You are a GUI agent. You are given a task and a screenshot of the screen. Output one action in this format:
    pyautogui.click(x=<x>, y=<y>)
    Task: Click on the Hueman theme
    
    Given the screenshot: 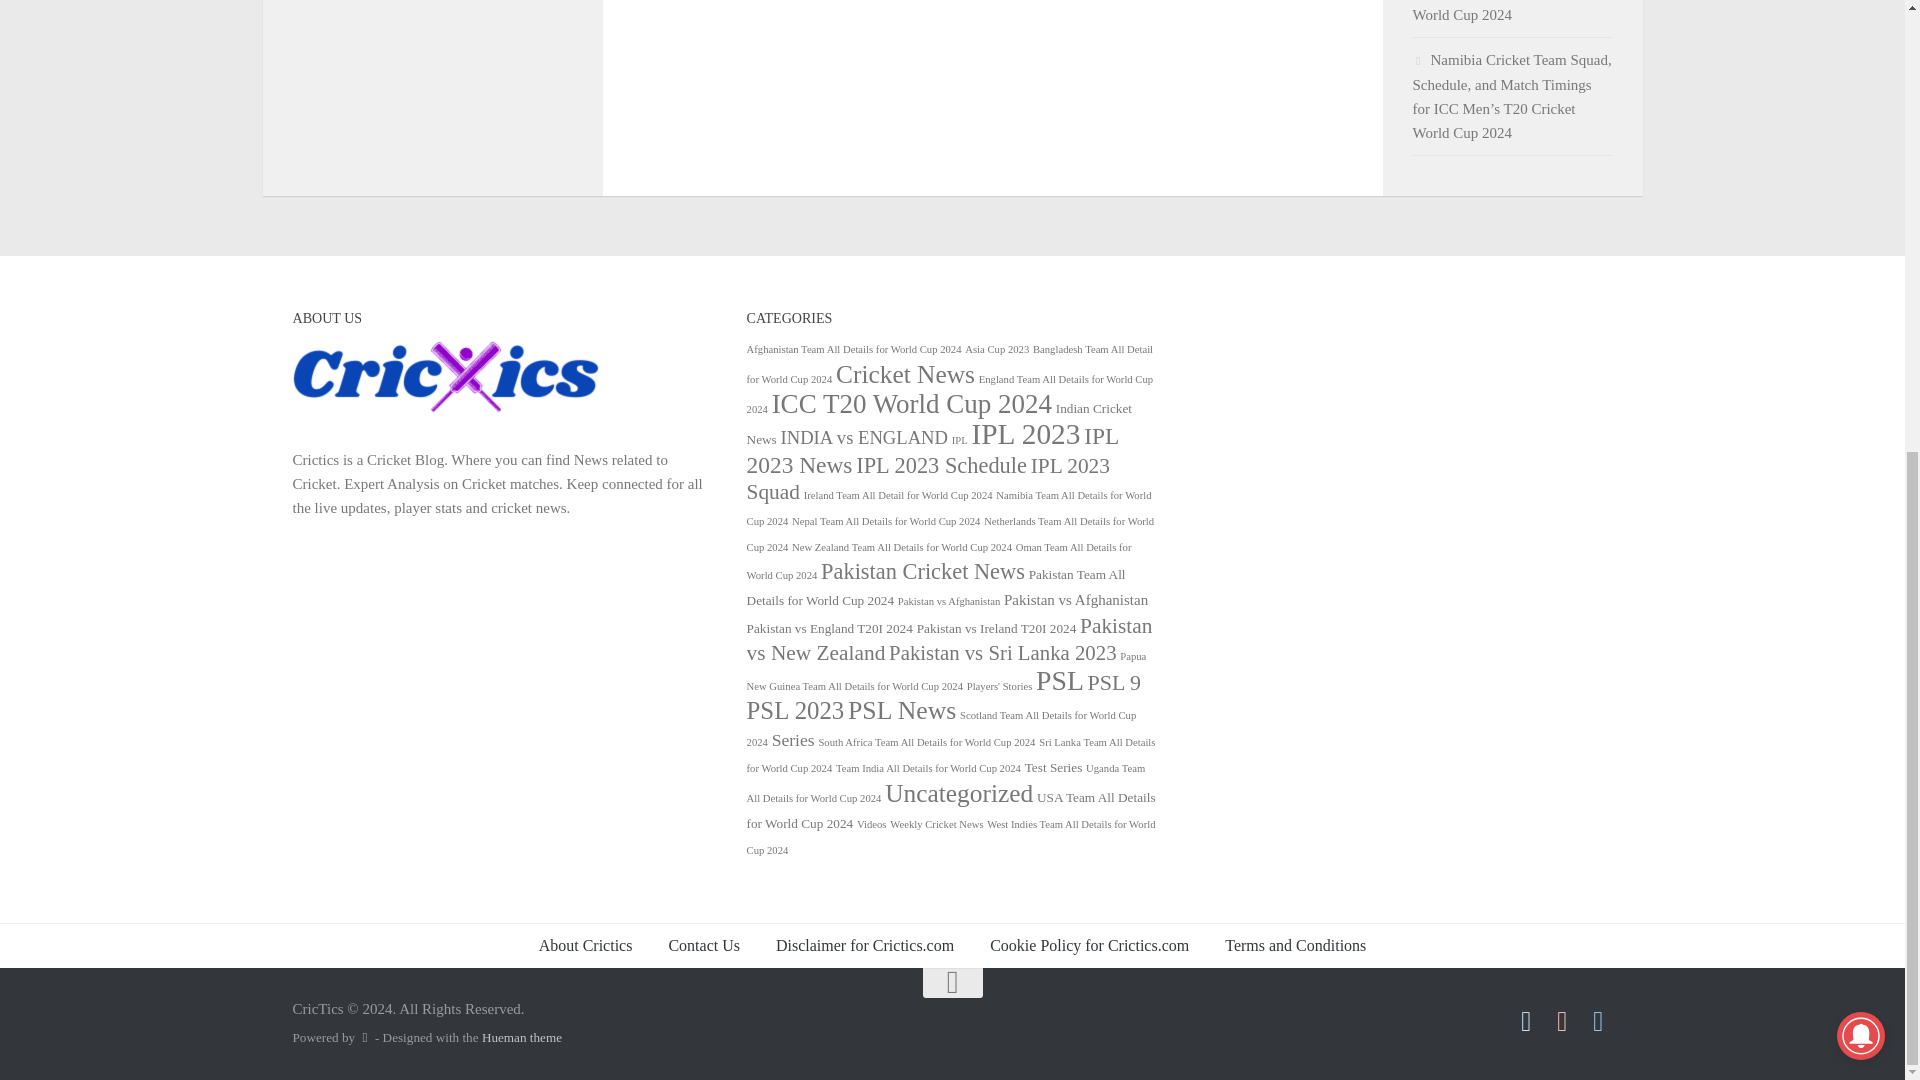 What is the action you would take?
    pyautogui.click(x=522, y=1038)
    